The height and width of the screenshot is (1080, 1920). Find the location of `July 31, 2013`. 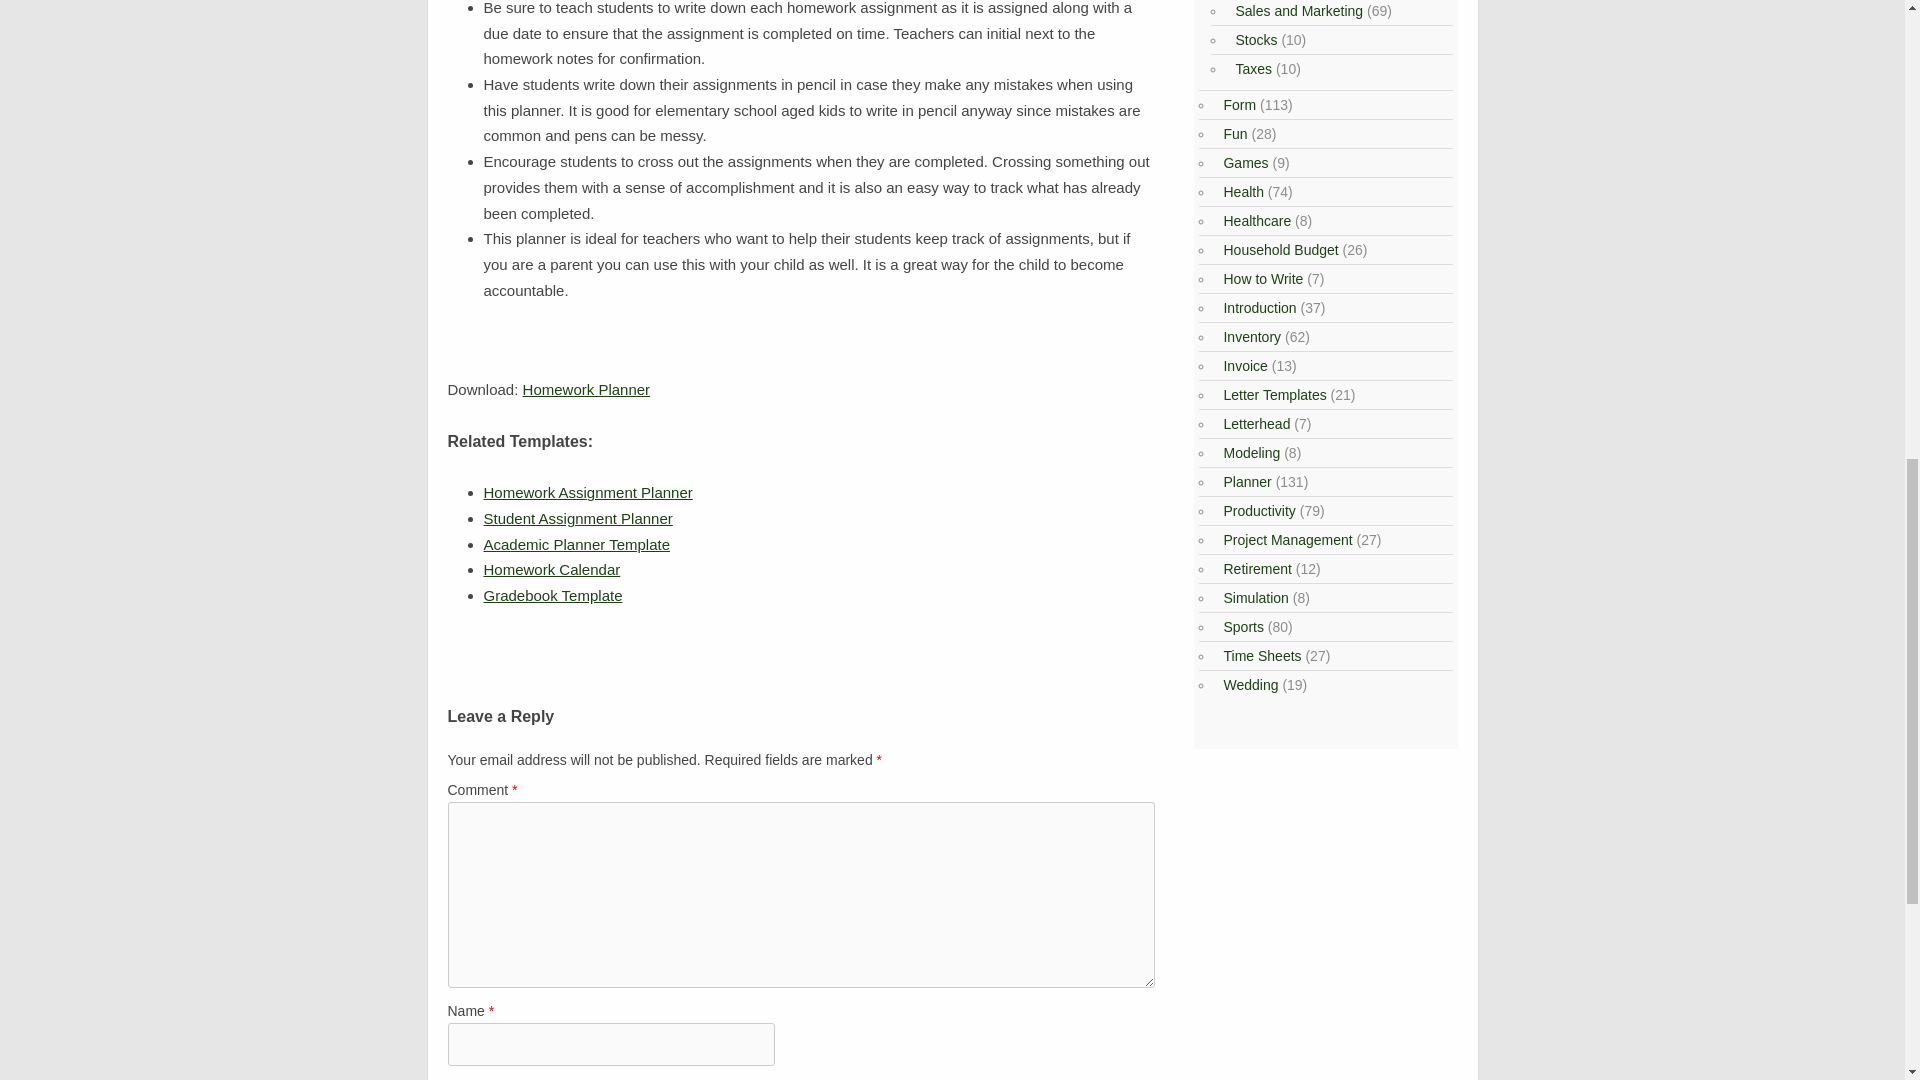

July 31, 2013 is located at coordinates (578, 518).